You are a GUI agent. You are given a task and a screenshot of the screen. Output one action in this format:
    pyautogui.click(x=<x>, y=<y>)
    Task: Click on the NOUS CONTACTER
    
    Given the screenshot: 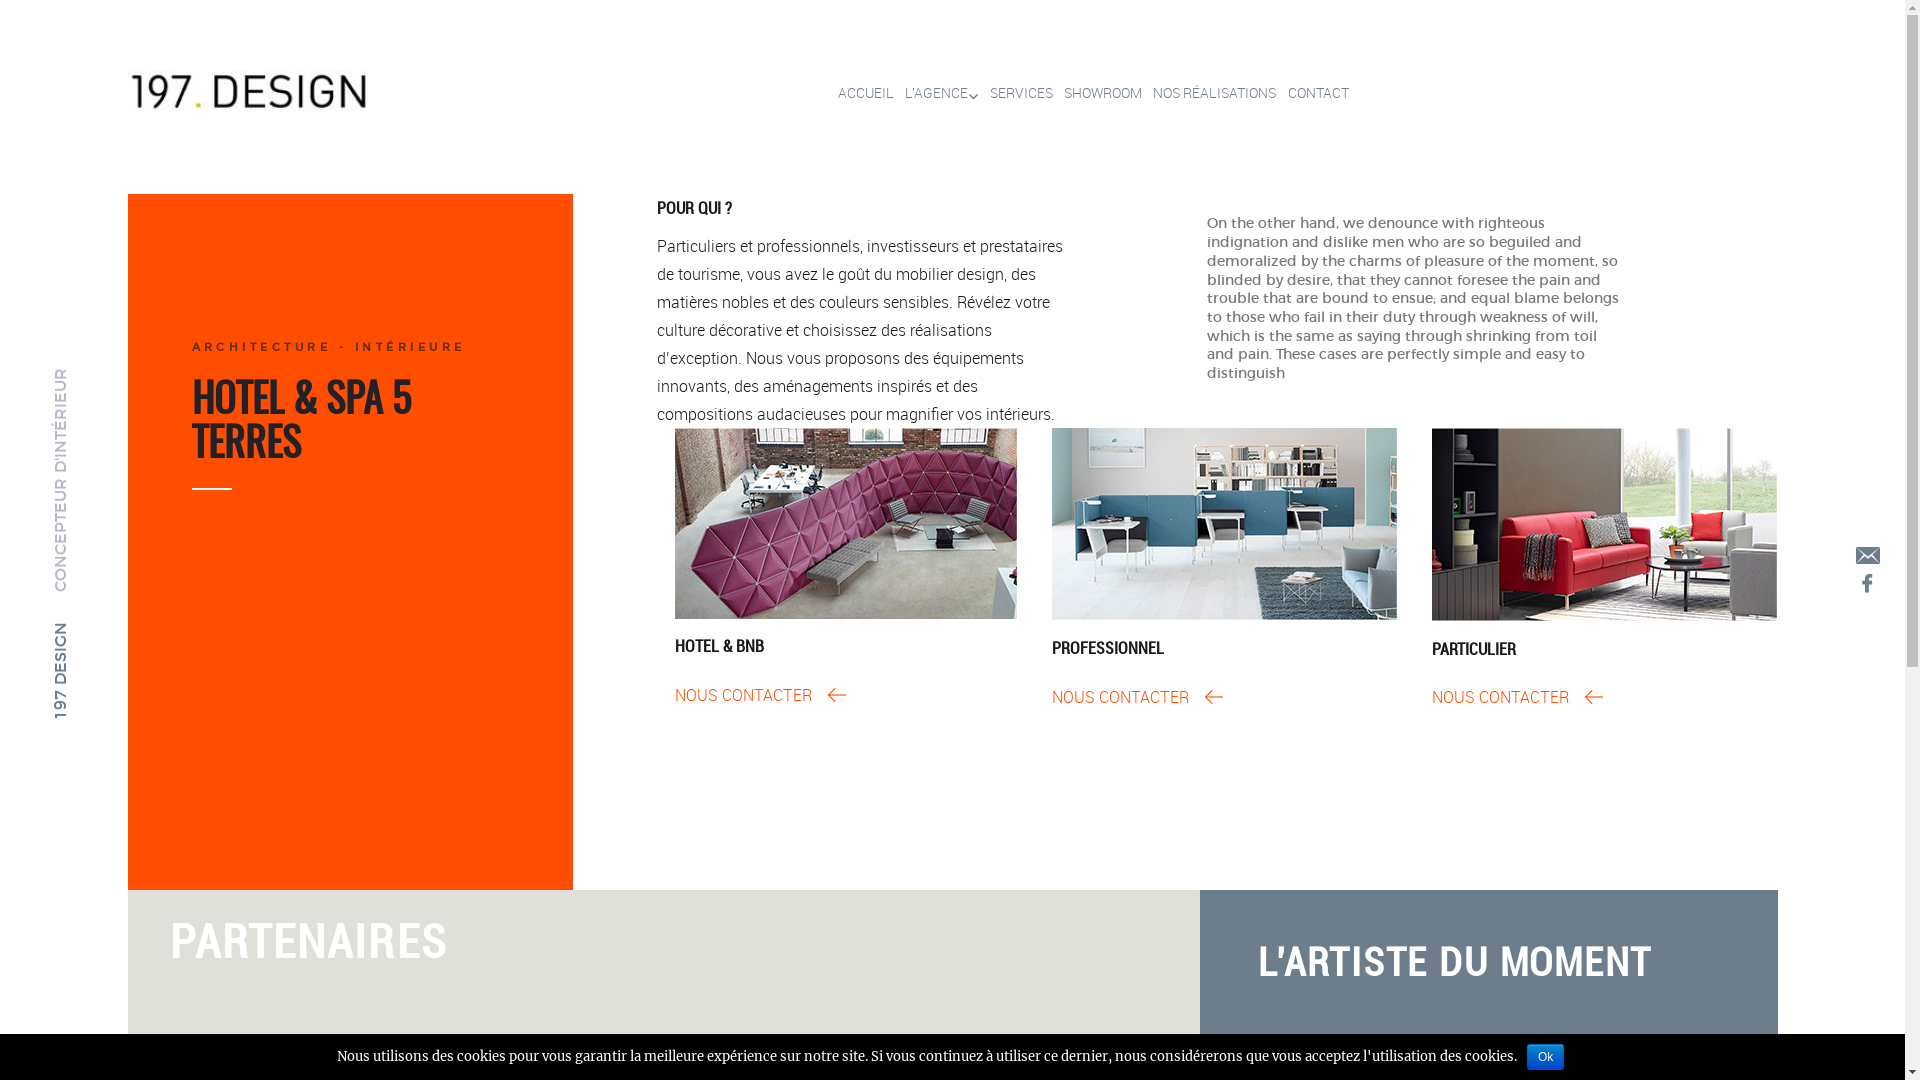 What is the action you would take?
    pyautogui.click(x=1518, y=697)
    